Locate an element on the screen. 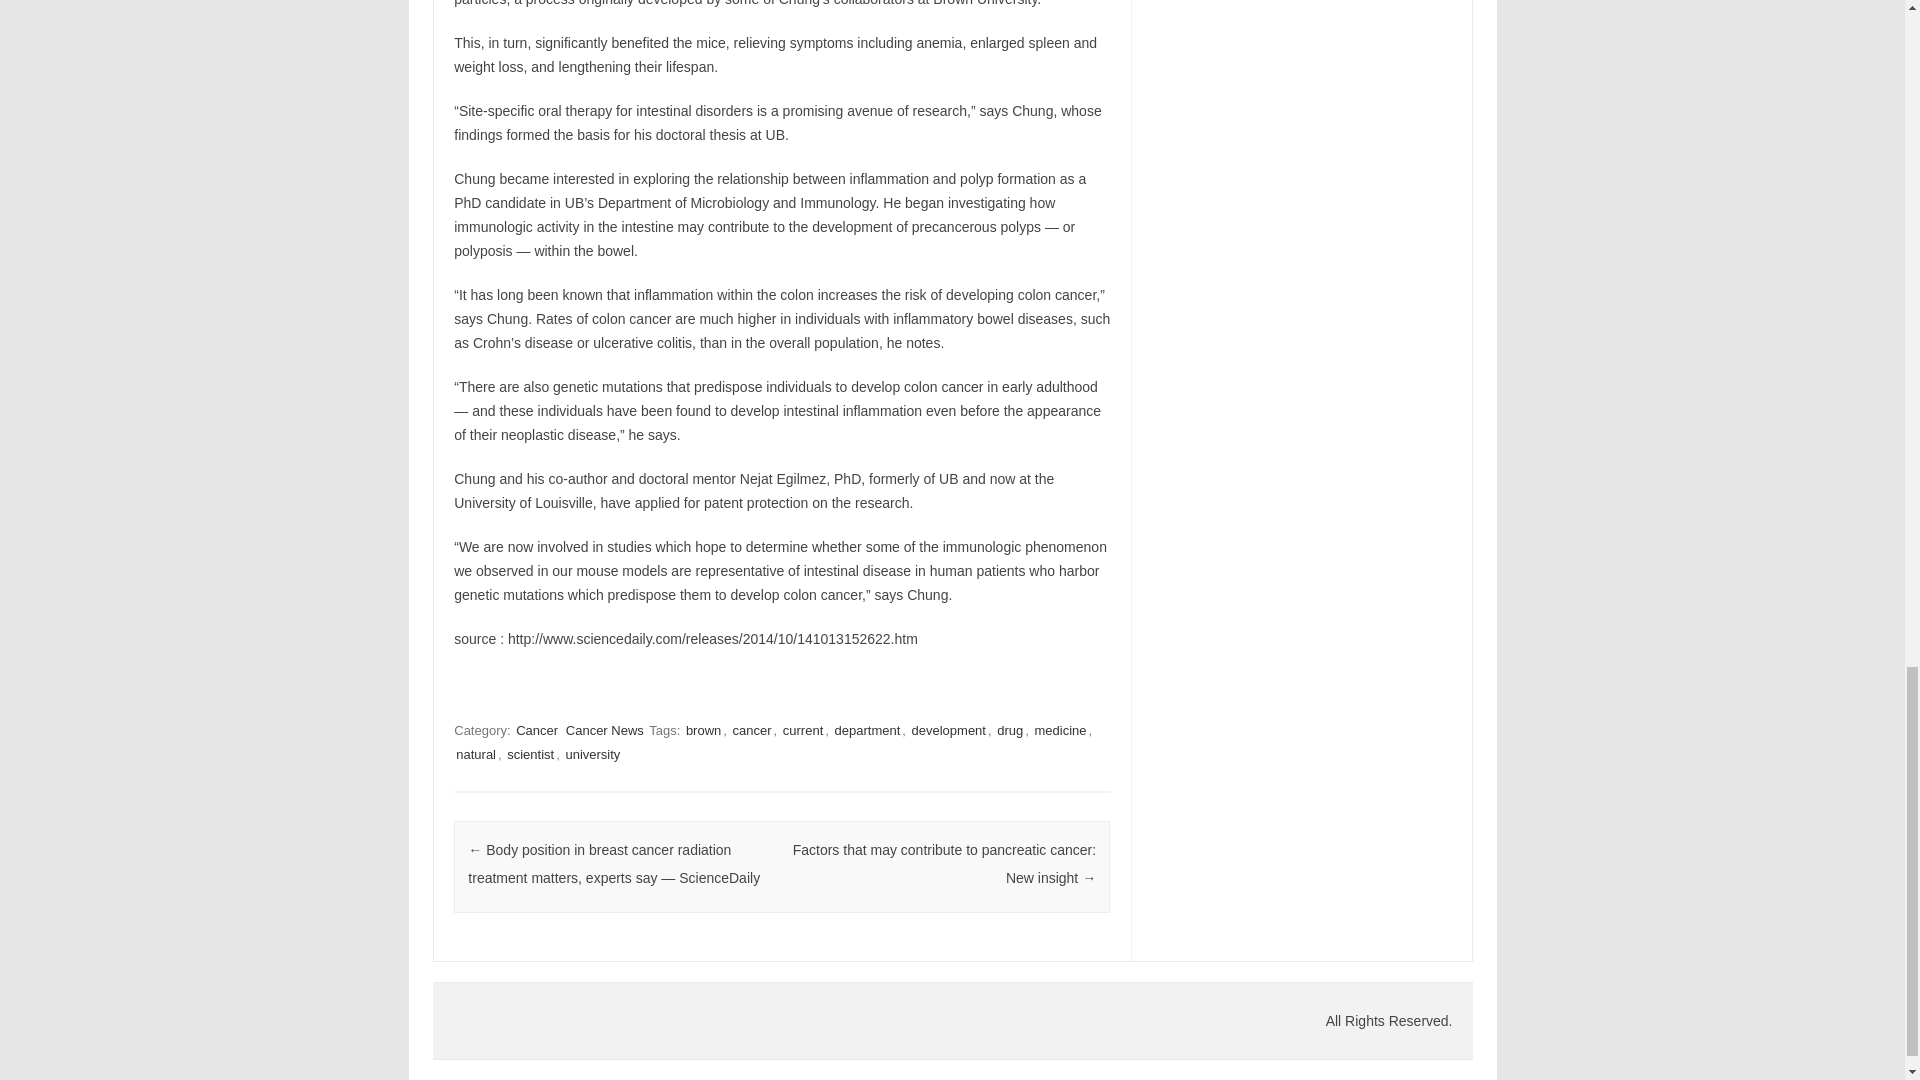 This screenshot has width=1920, height=1080. department is located at coordinates (868, 730).